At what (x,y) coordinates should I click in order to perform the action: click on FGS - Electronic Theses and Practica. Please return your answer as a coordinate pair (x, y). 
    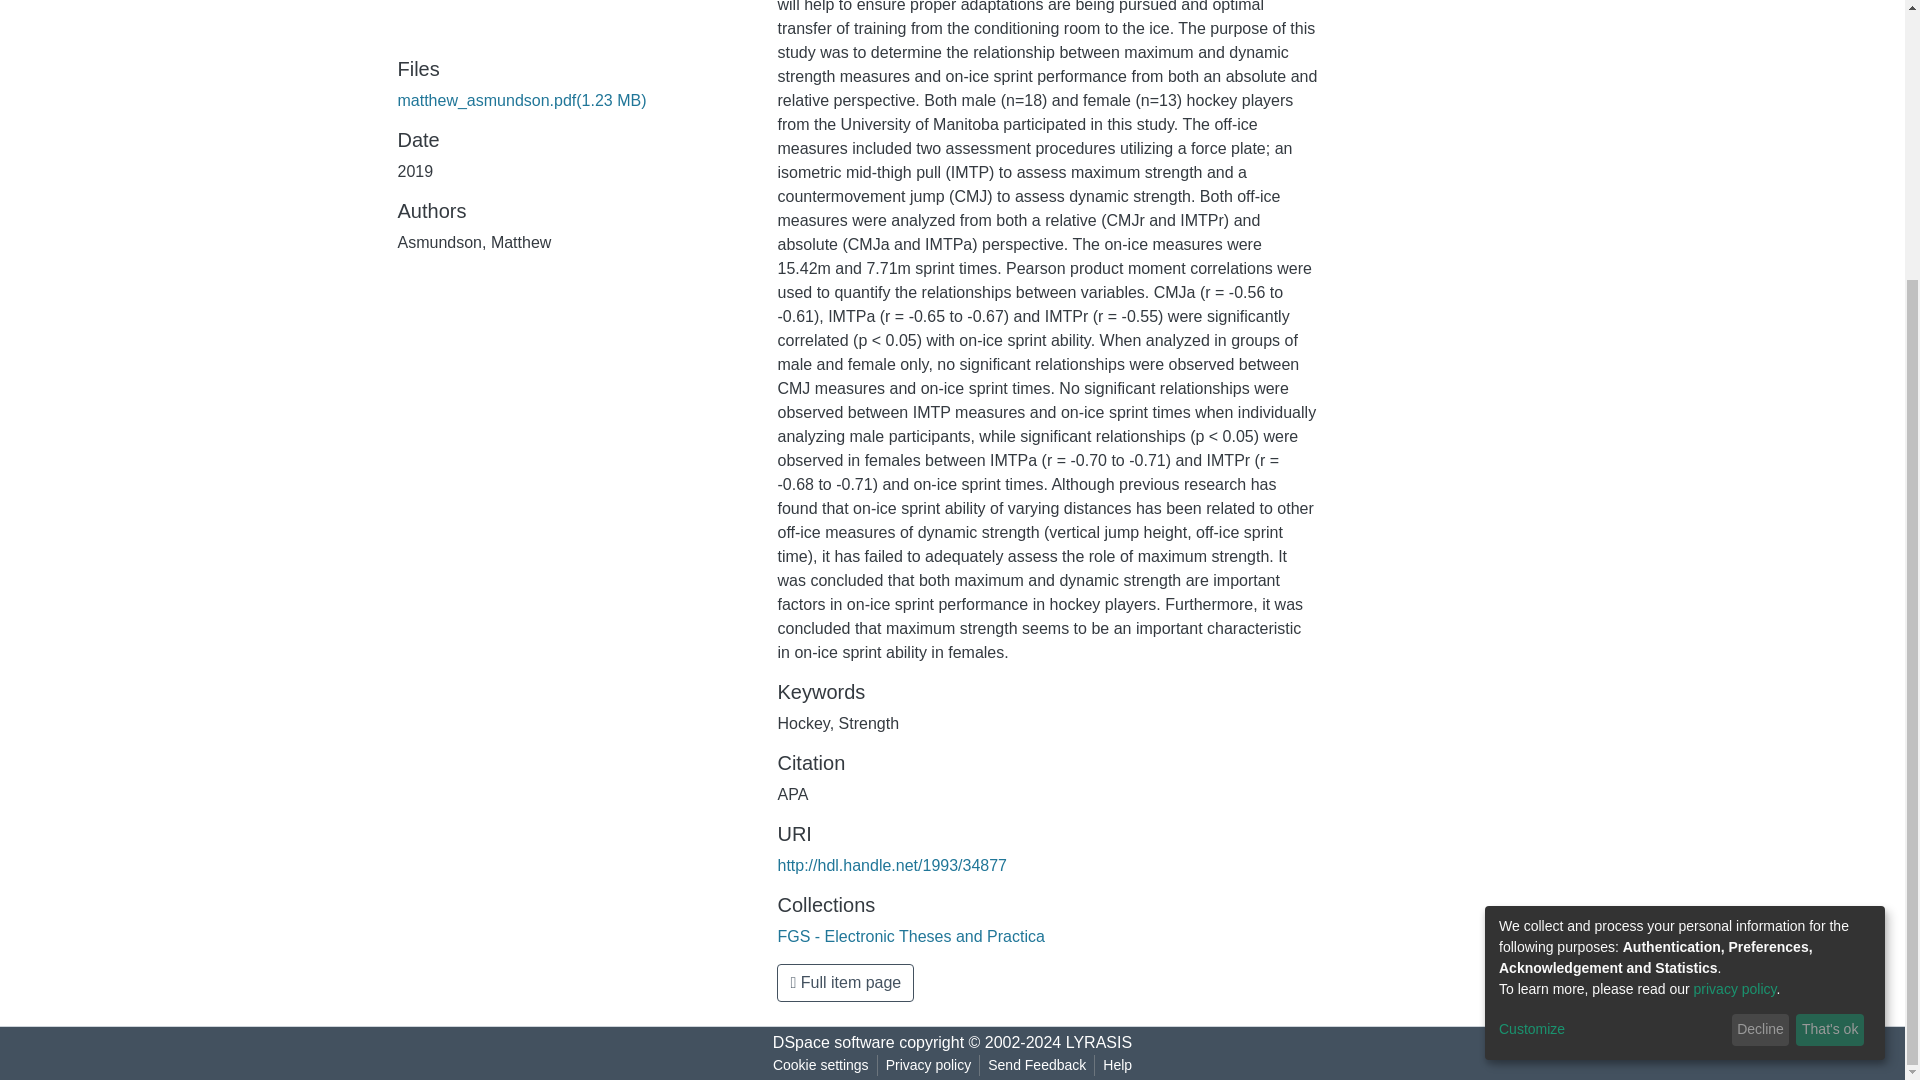
    Looking at the image, I should click on (910, 936).